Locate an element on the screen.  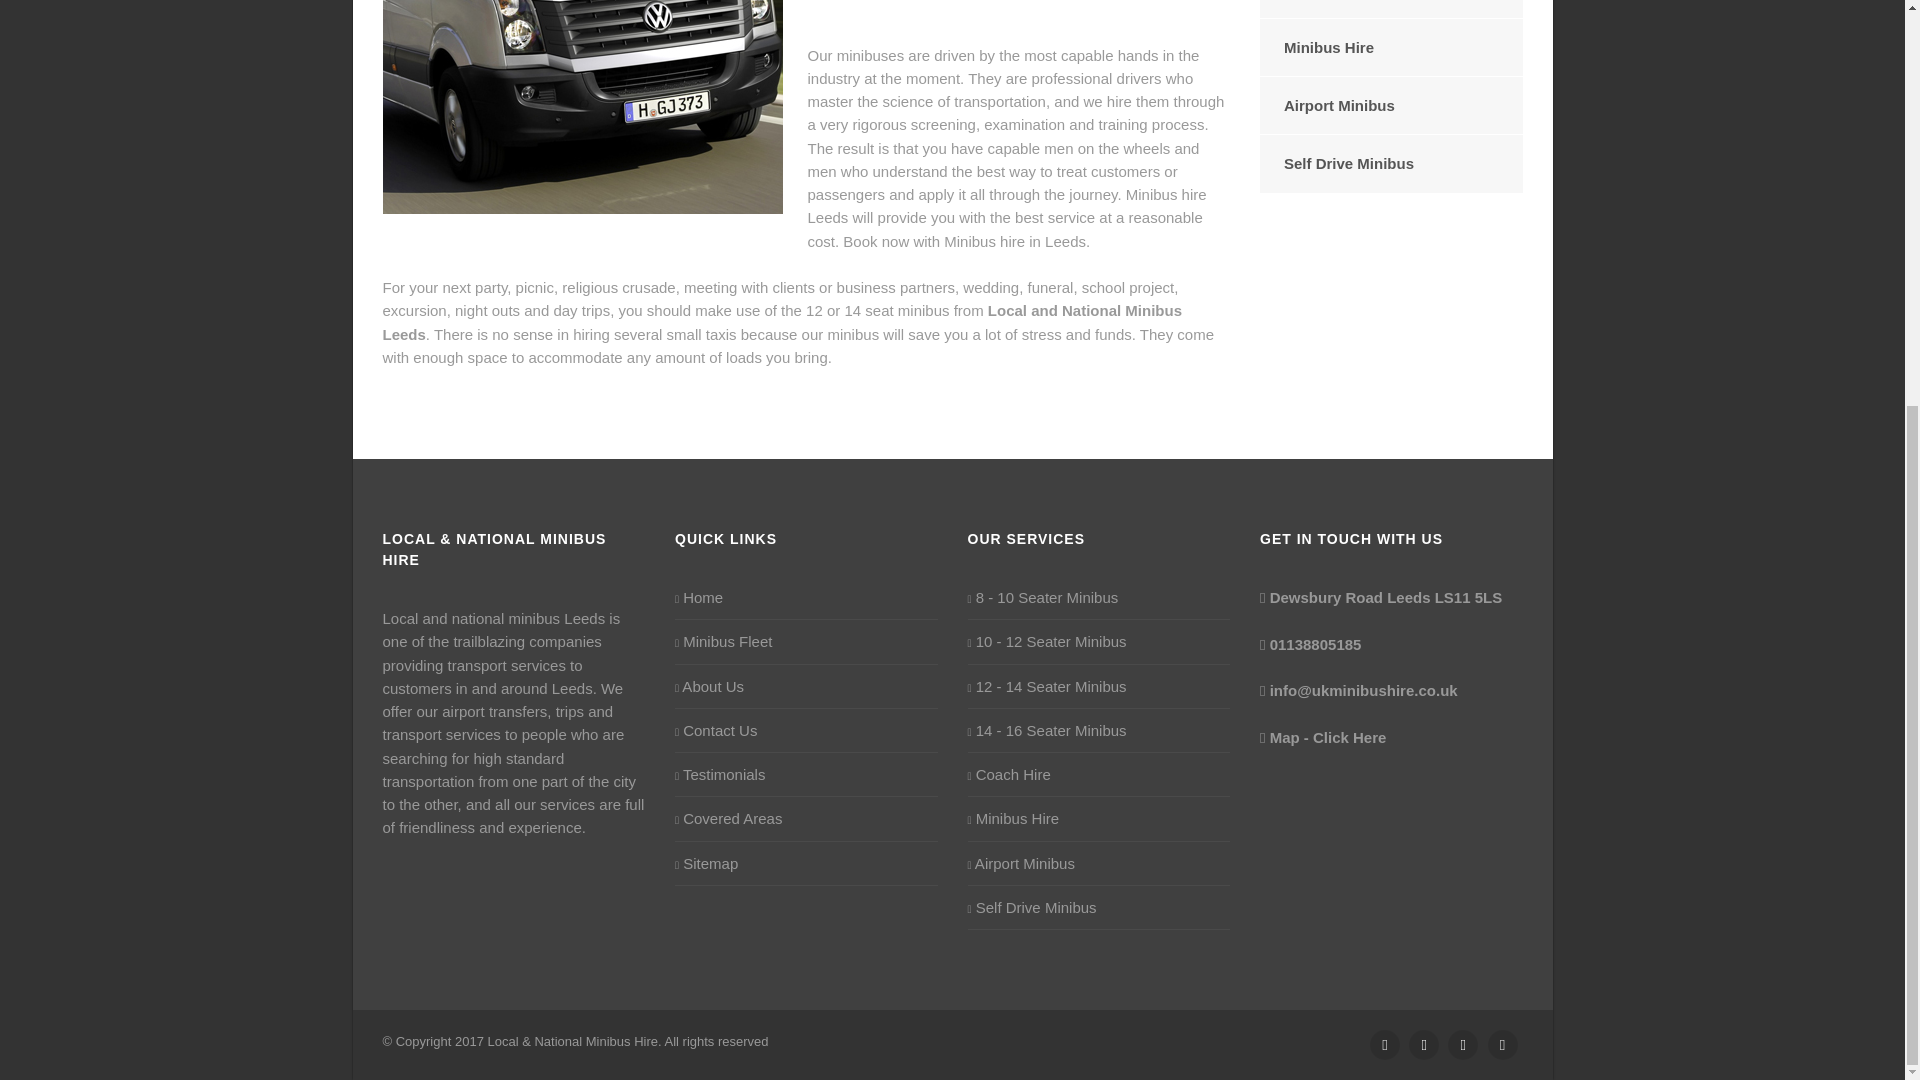
Contact Us is located at coordinates (716, 730).